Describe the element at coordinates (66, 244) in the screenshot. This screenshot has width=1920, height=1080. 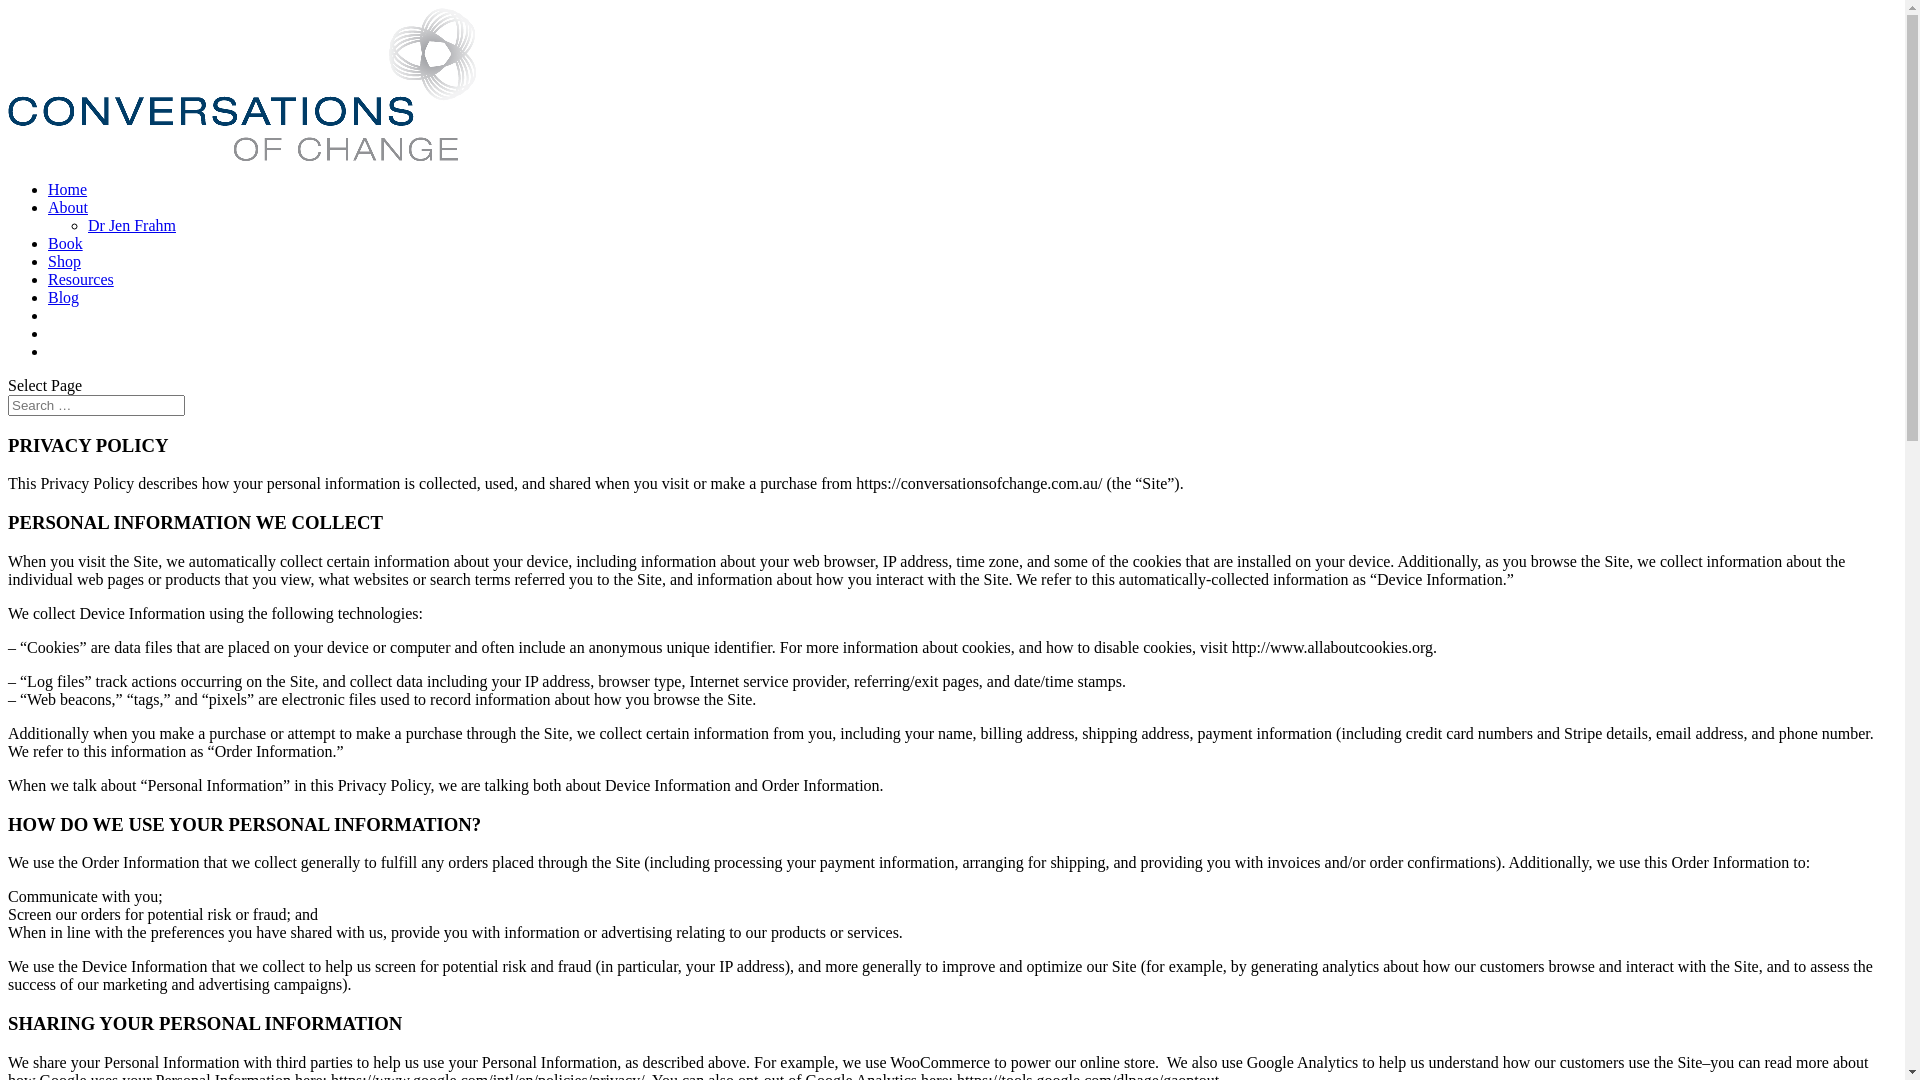
I see `Book` at that location.